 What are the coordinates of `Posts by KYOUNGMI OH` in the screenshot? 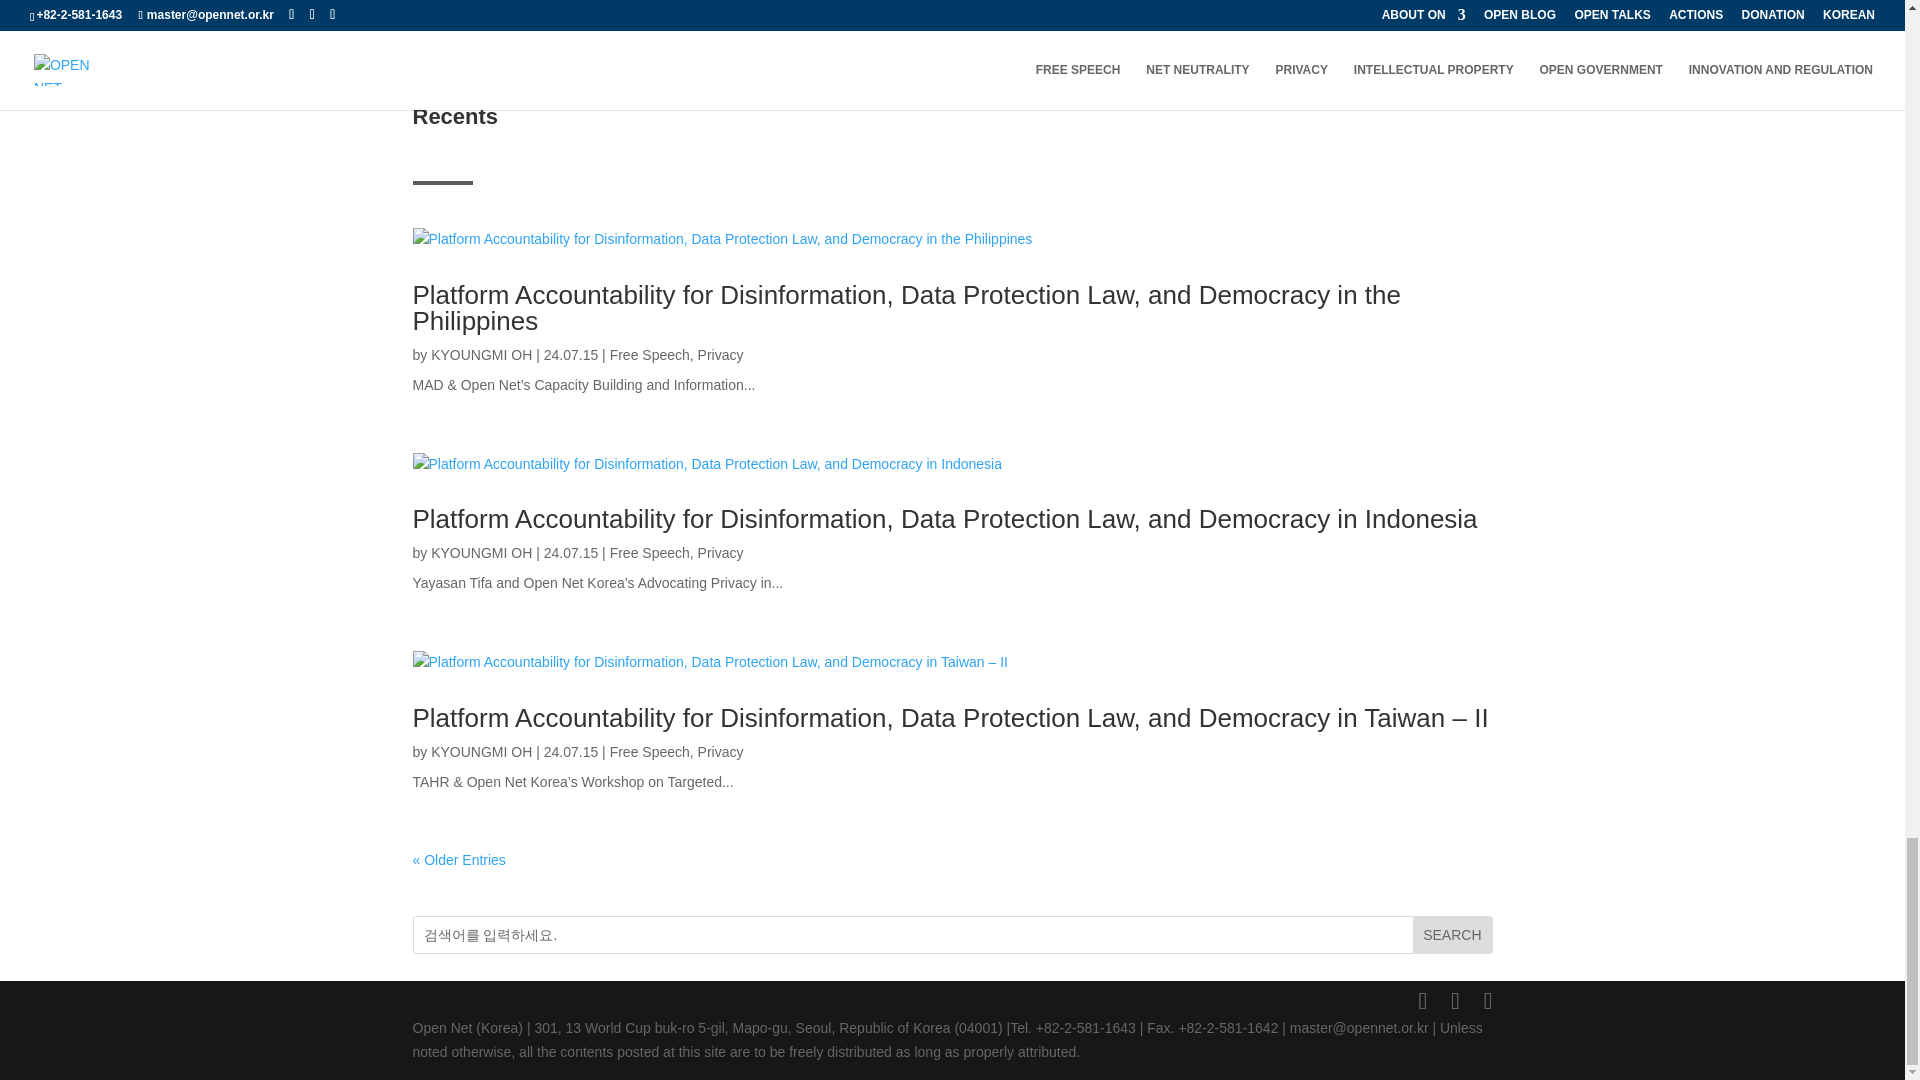 It's located at (480, 354).